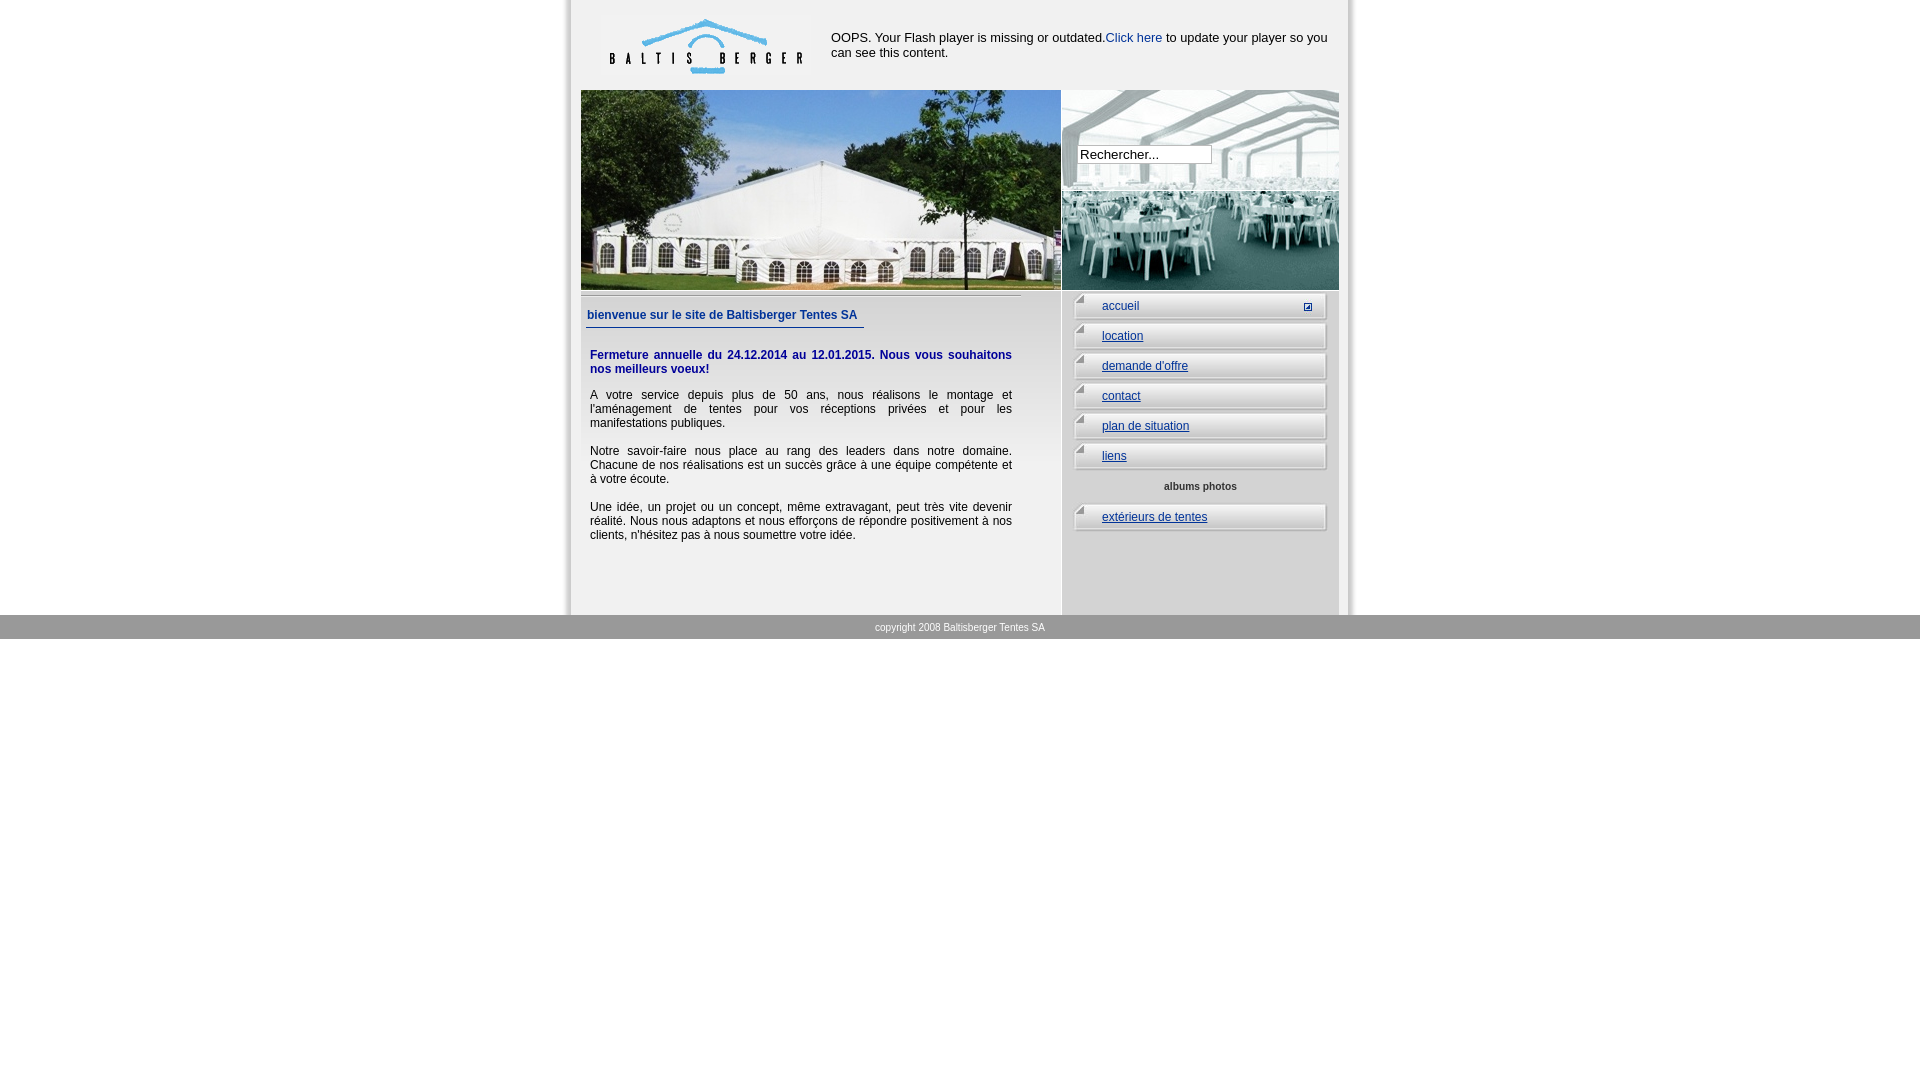 This screenshot has height=1080, width=1920. Describe the element at coordinates (1200, 396) in the screenshot. I see `contact` at that location.